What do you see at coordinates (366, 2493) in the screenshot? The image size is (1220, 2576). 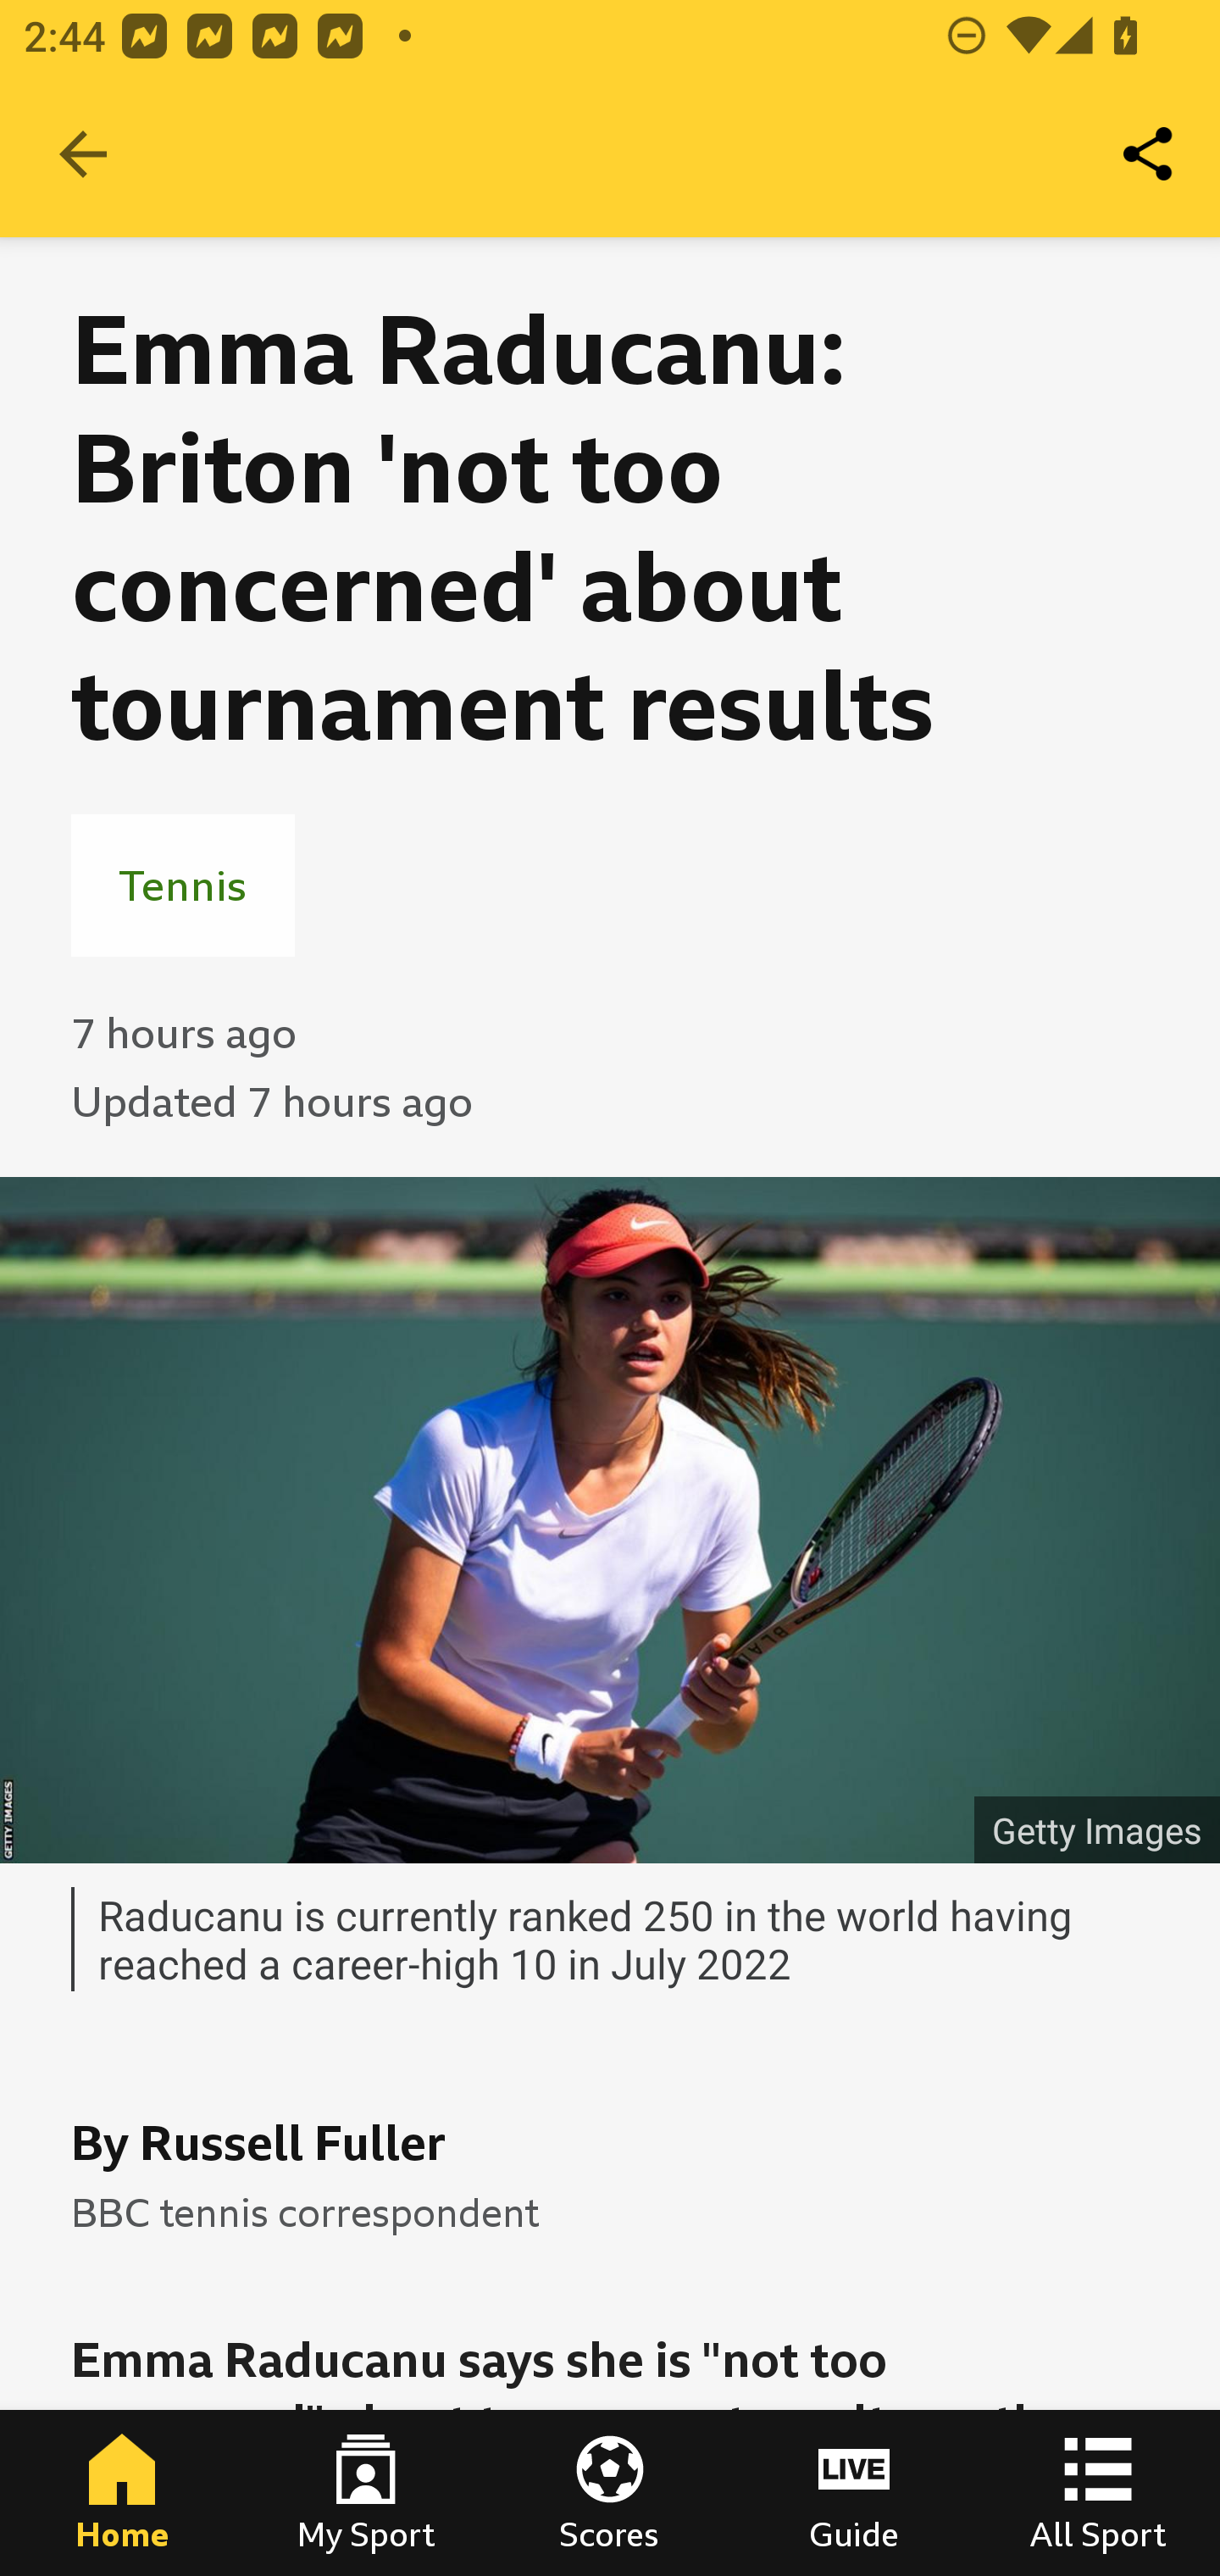 I see `My Sport` at bounding box center [366, 2493].